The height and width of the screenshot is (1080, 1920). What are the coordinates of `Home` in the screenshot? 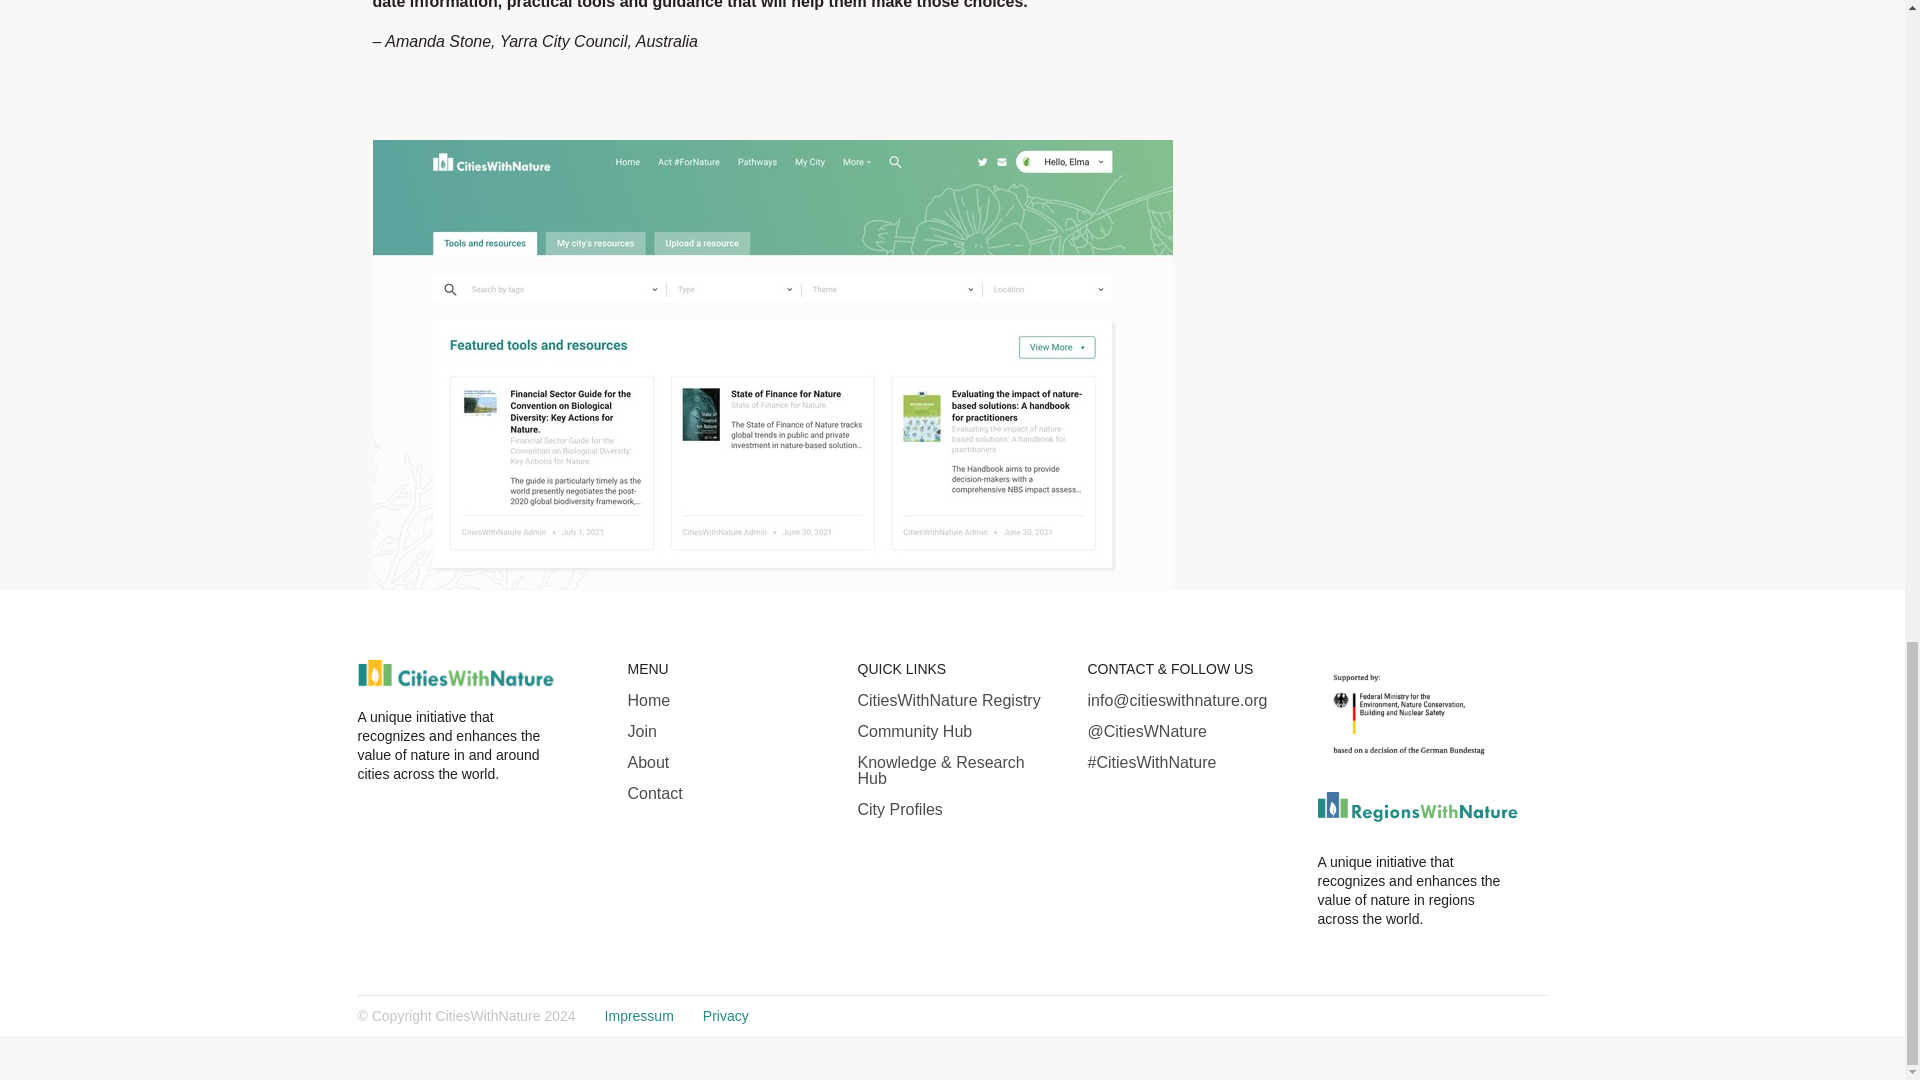 It's located at (727, 700).